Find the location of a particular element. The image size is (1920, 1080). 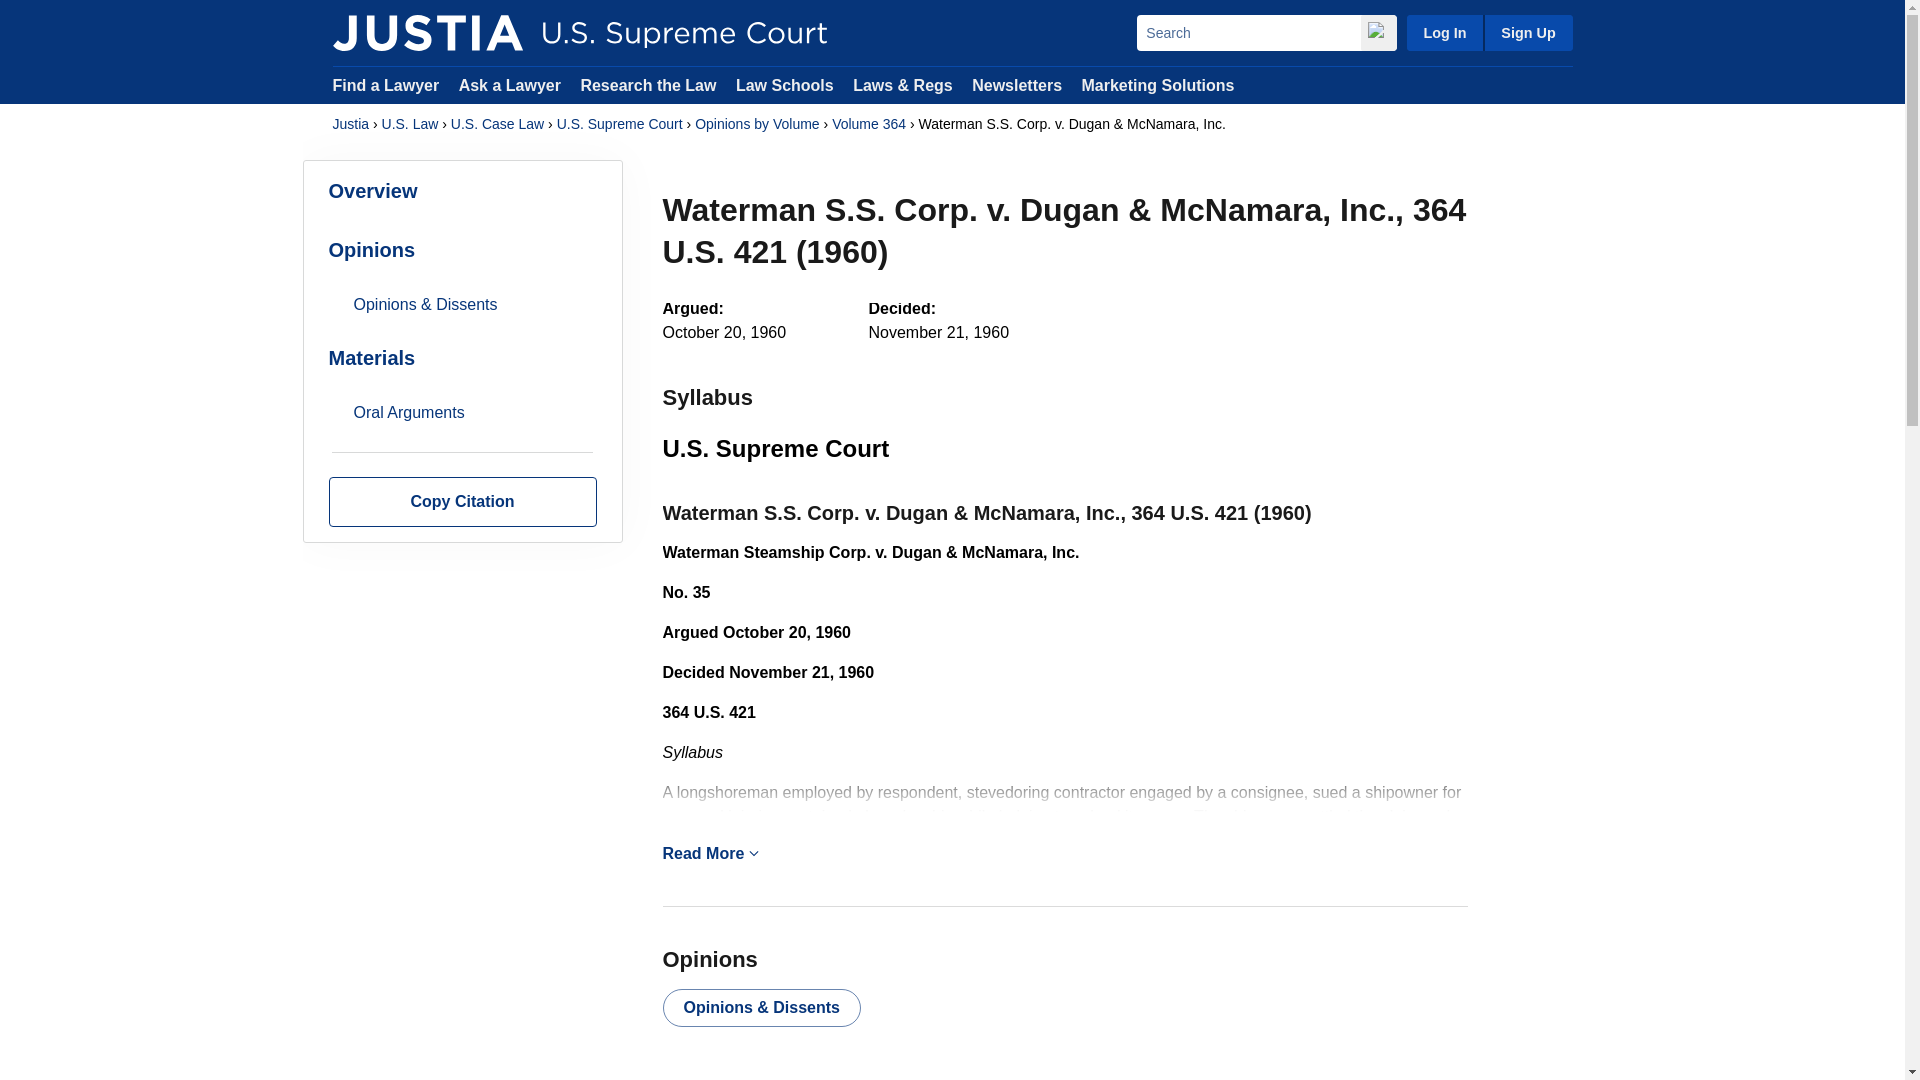

Read More is located at coordinates (1064, 854).